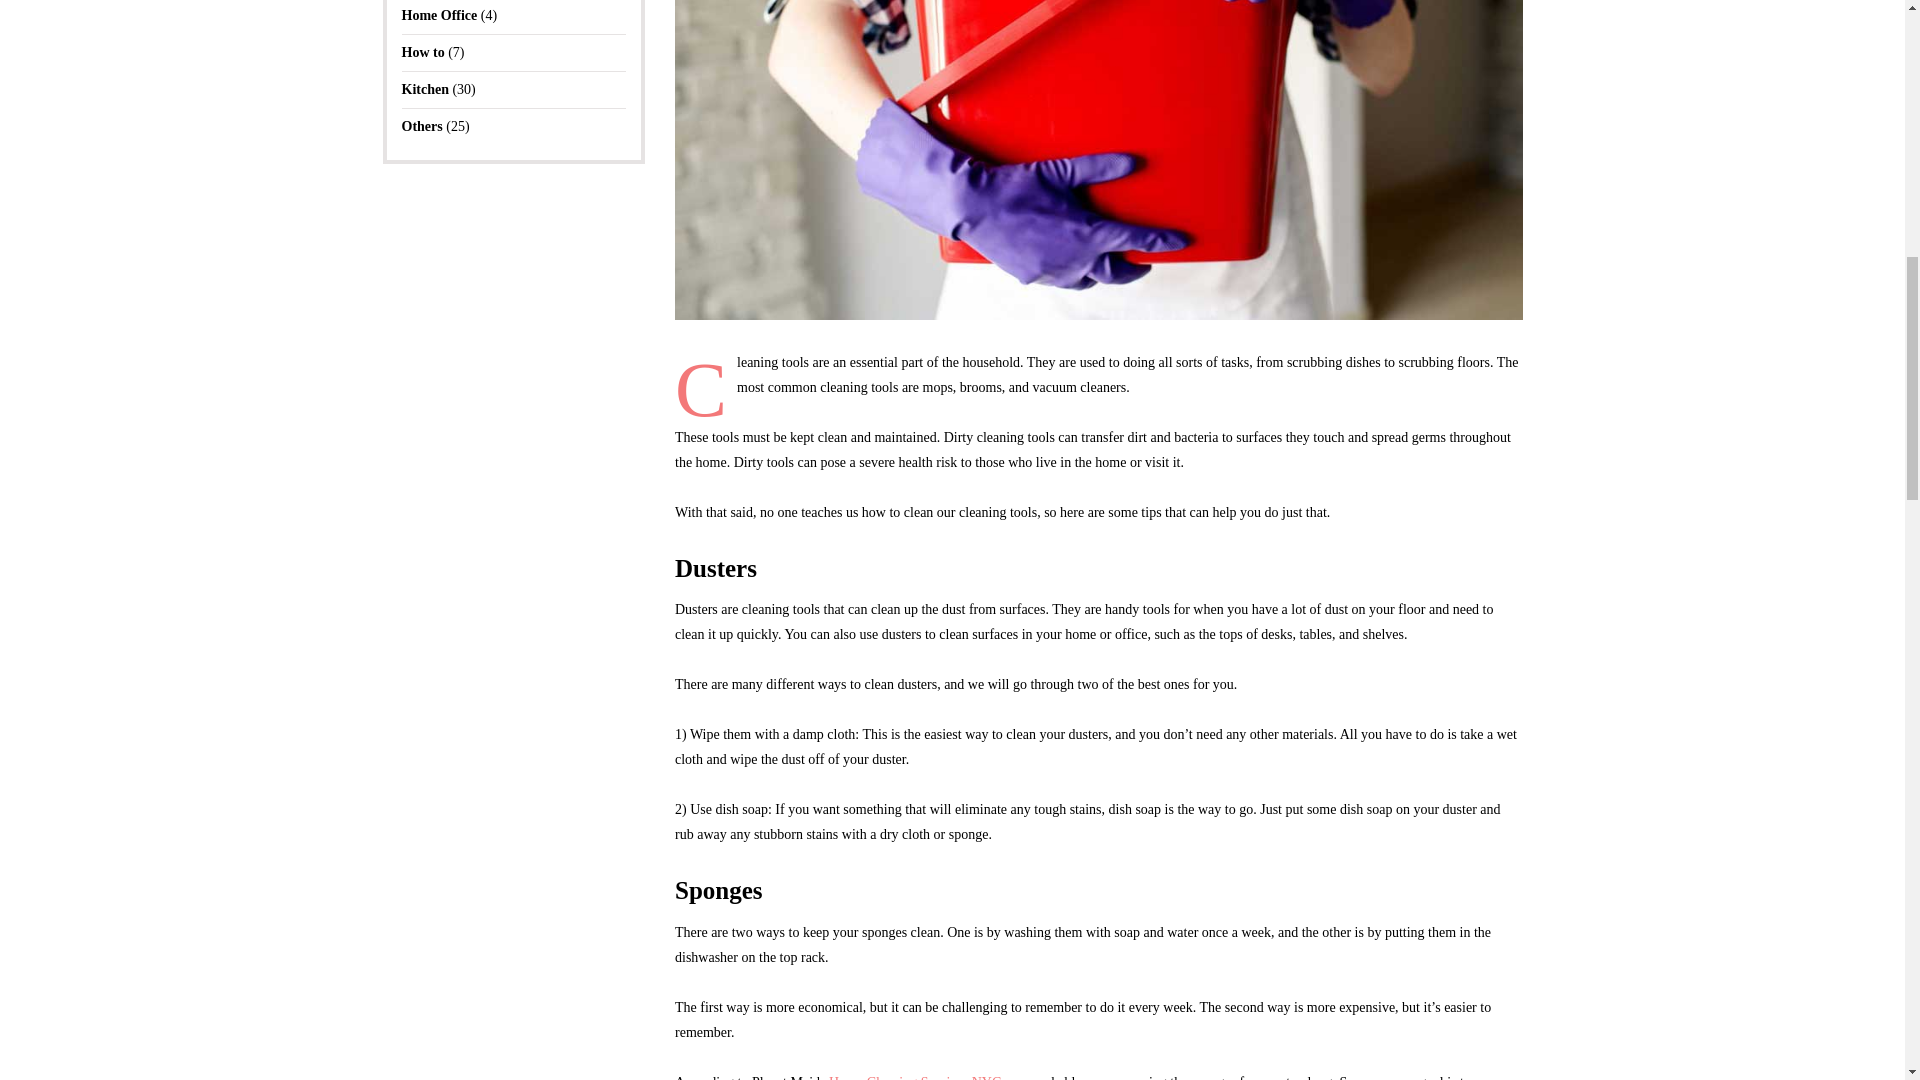 This screenshot has height=1080, width=1920. Describe the element at coordinates (425, 90) in the screenshot. I see `Kitchen` at that location.